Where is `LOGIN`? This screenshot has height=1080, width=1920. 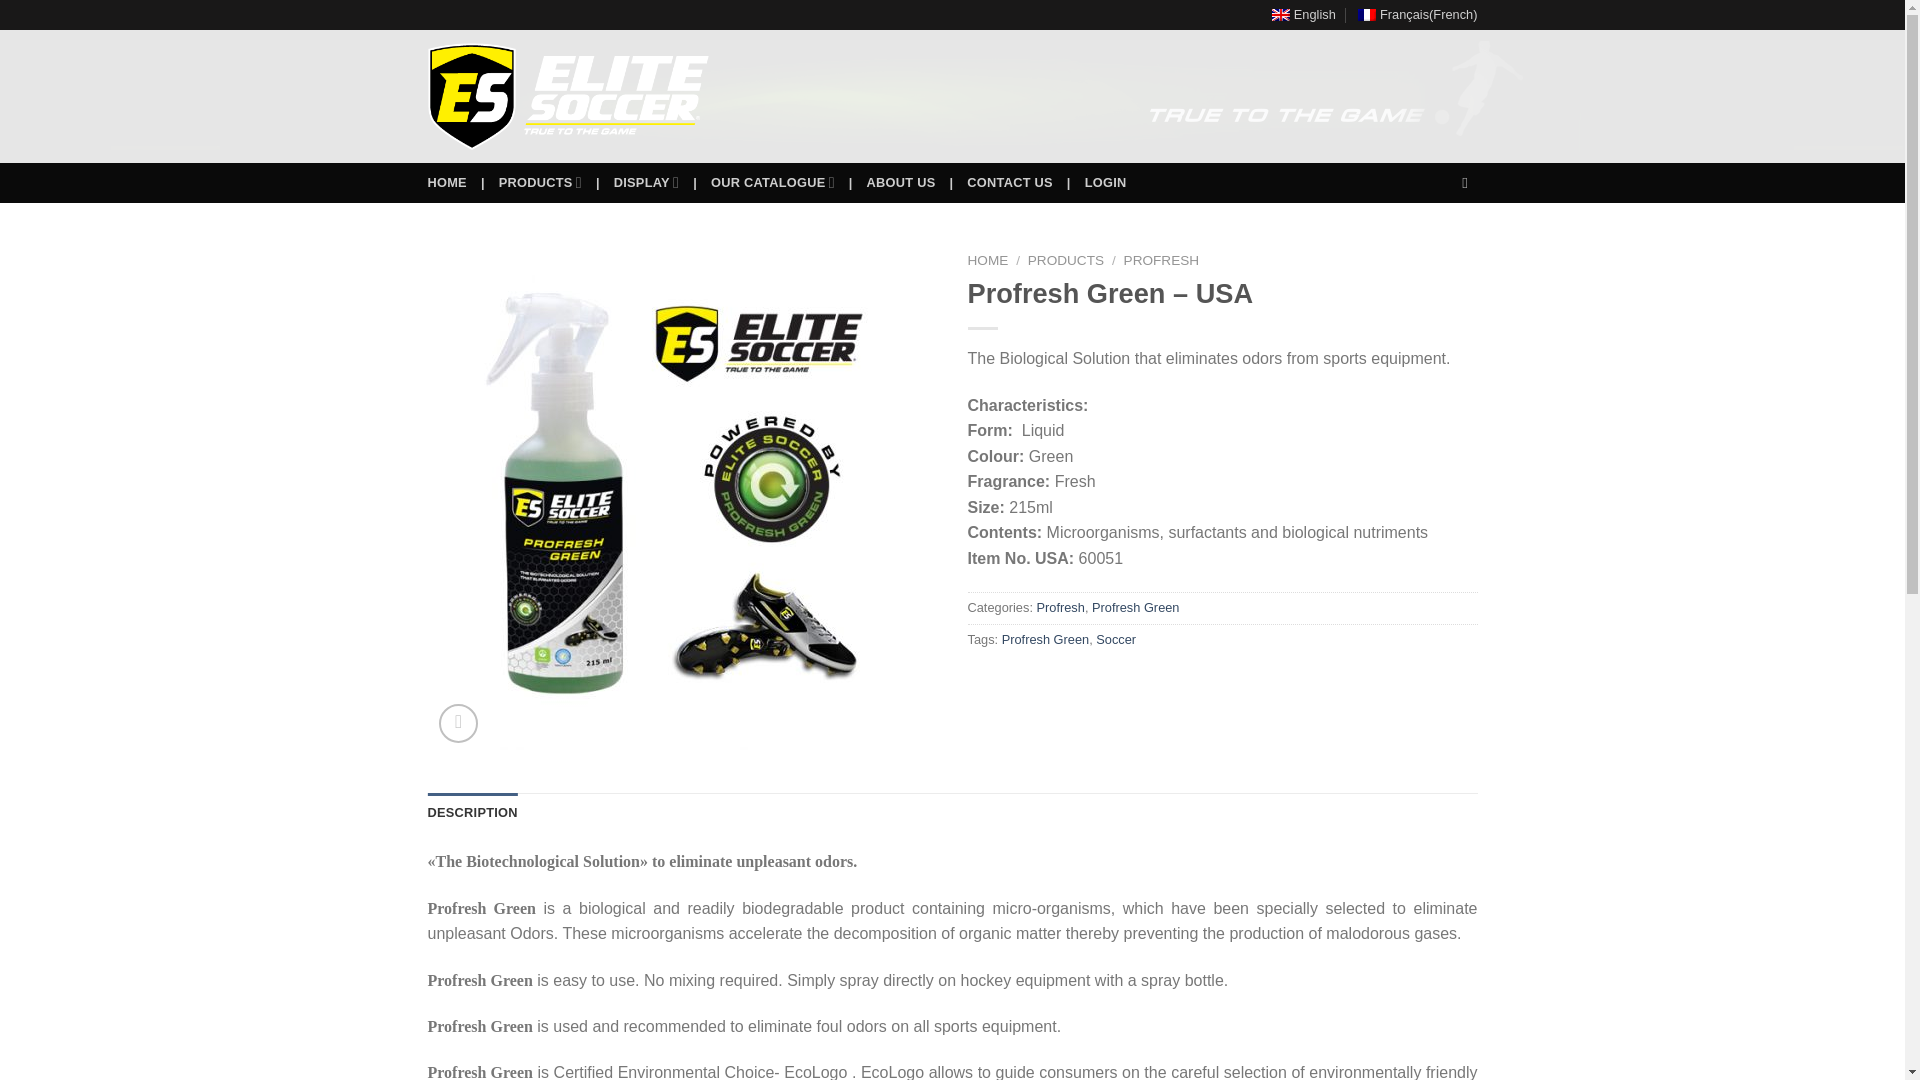
LOGIN is located at coordinates (1106, 182).